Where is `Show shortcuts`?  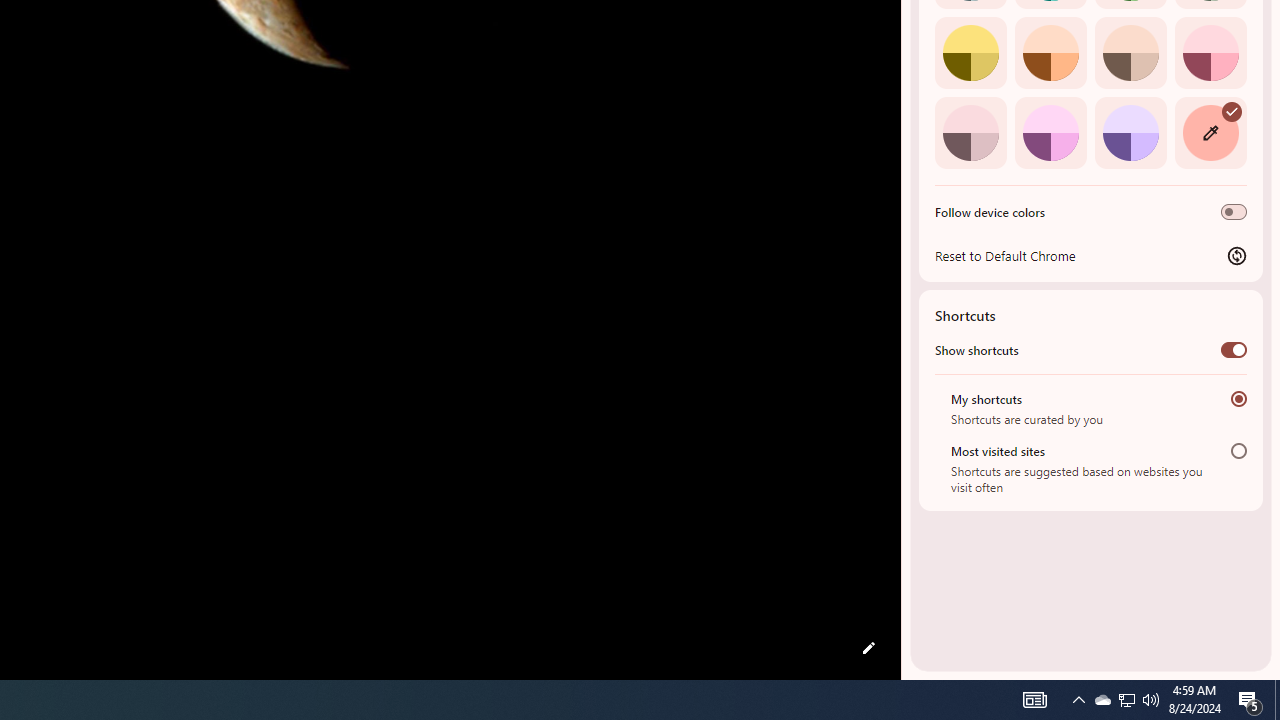
Show shortcuts is located at coordinates (1234, 349).